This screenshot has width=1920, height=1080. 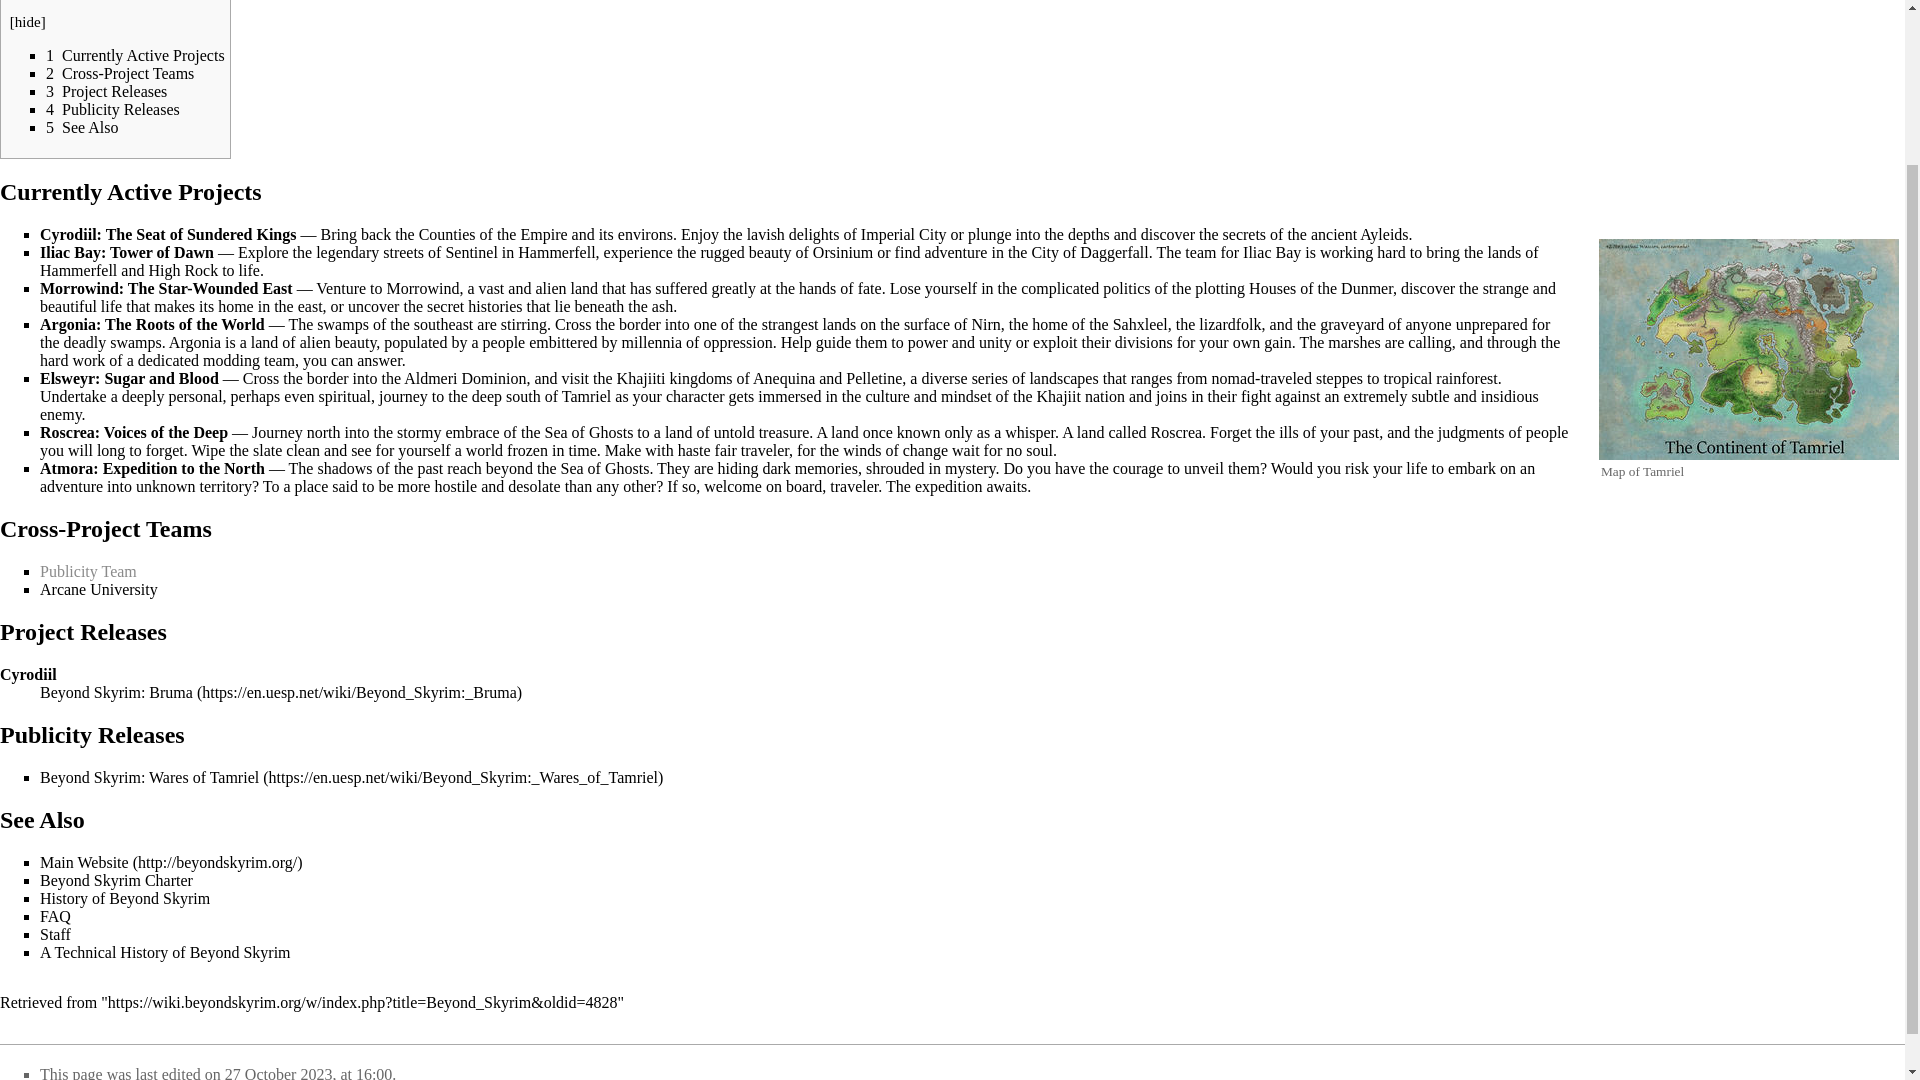 What do you see at coordinates (106, 92) in the screenshot?
I see `3 Project Releases` at bounding box center [106, 92].